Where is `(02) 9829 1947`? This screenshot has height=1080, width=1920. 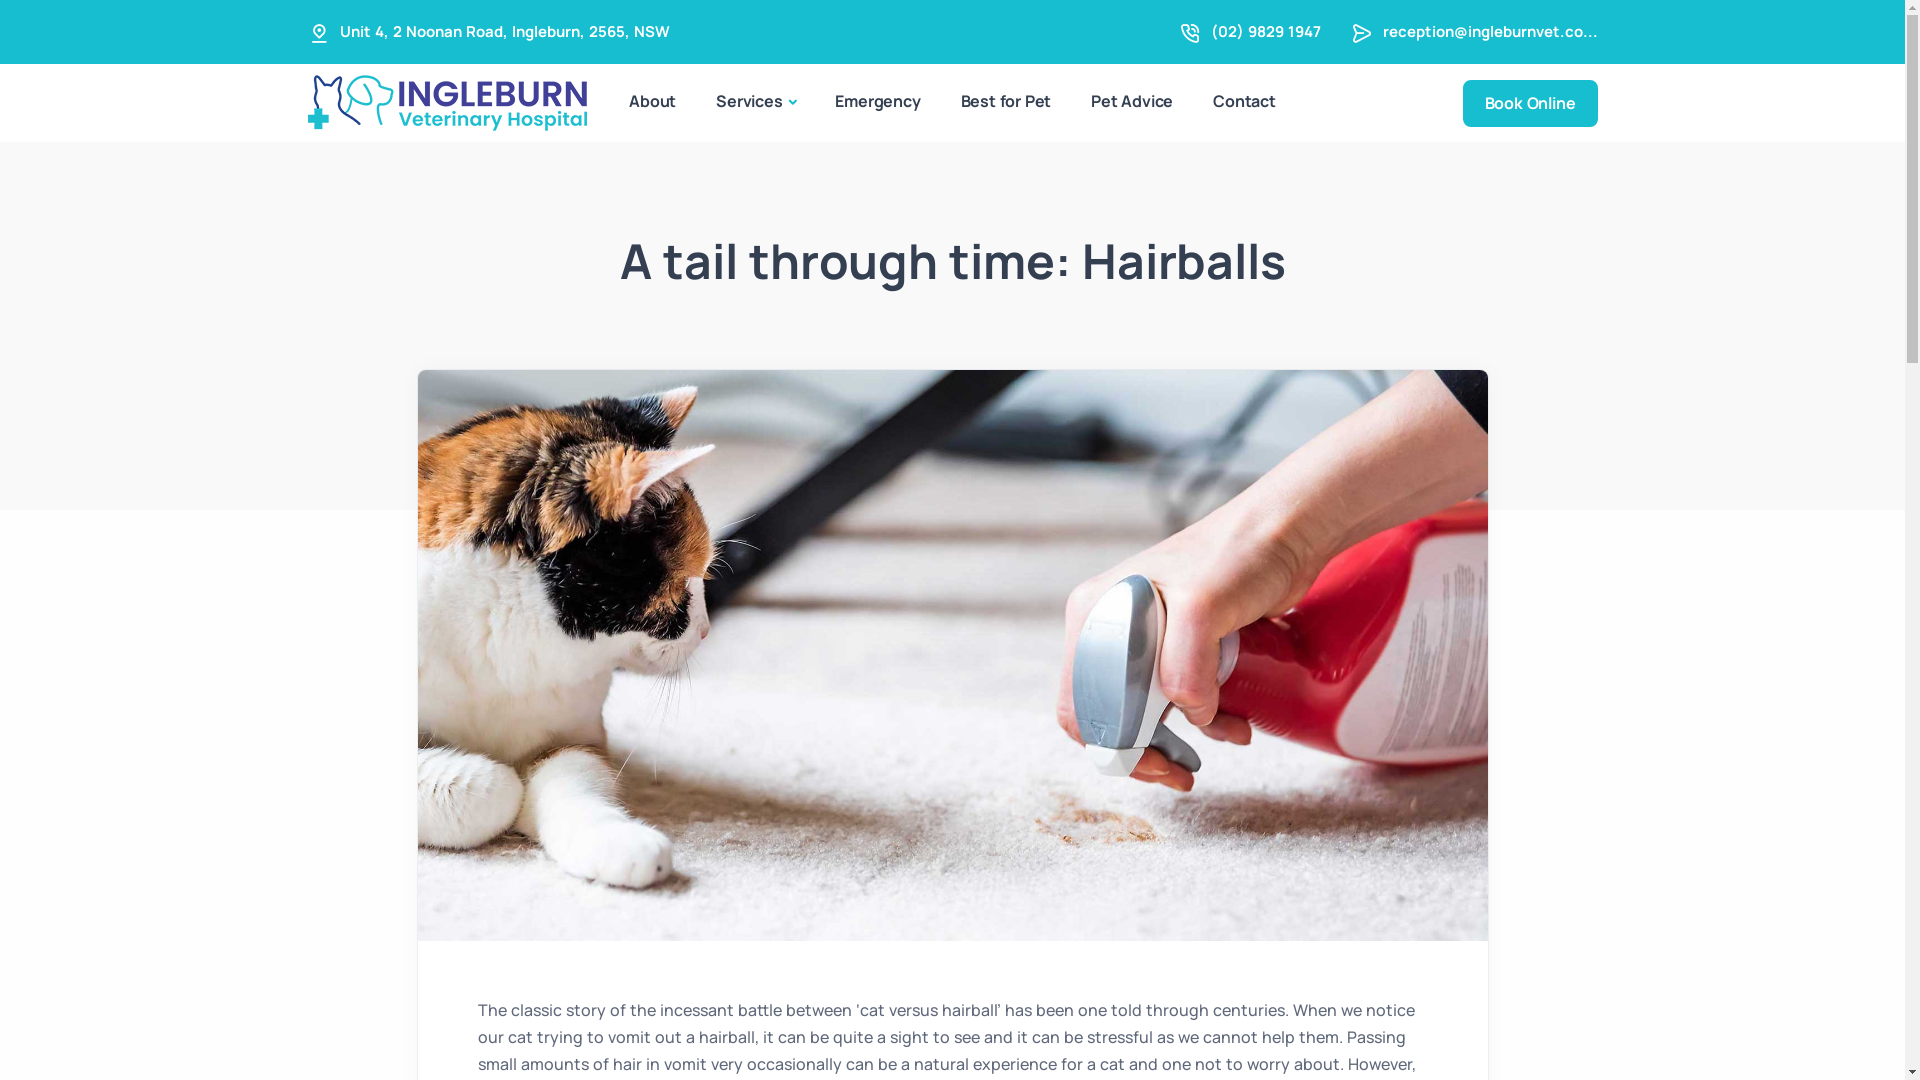
(02) 9829 1947 is located at coordinates (1265, 32).